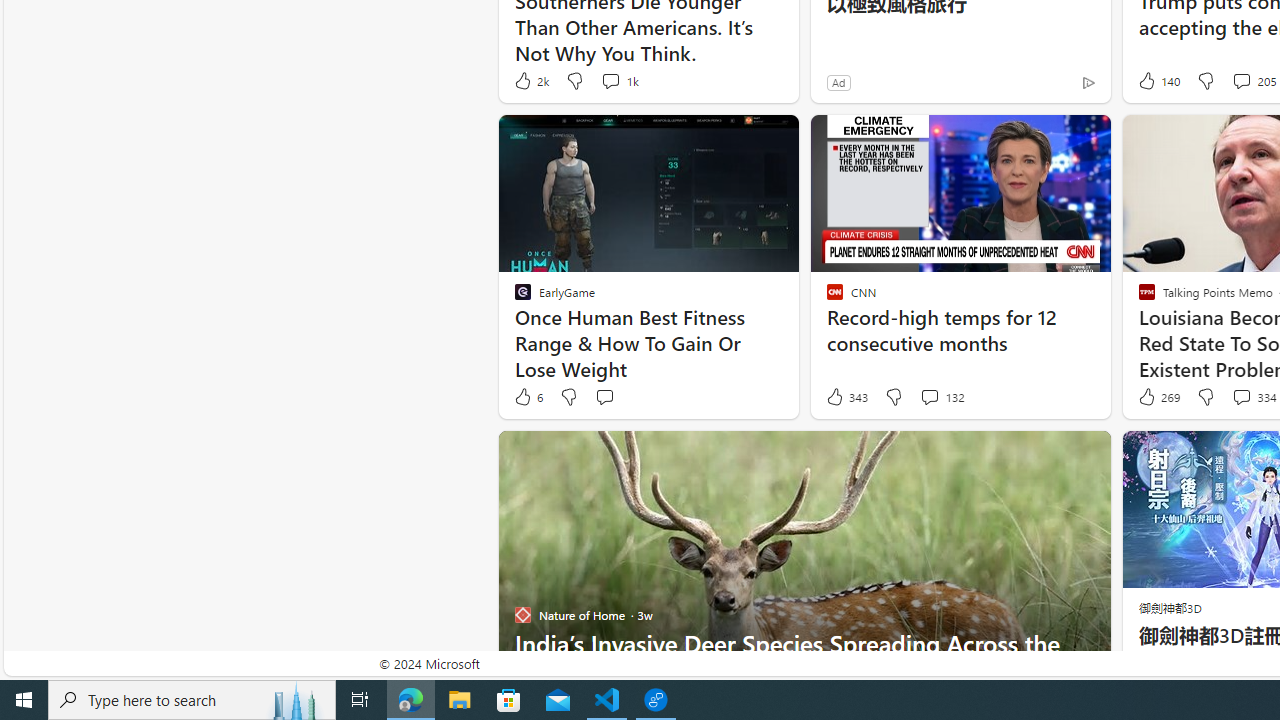 The height and width of the screenshot is (720, 1280). I want to click on 6 Like, so click(527, 397).